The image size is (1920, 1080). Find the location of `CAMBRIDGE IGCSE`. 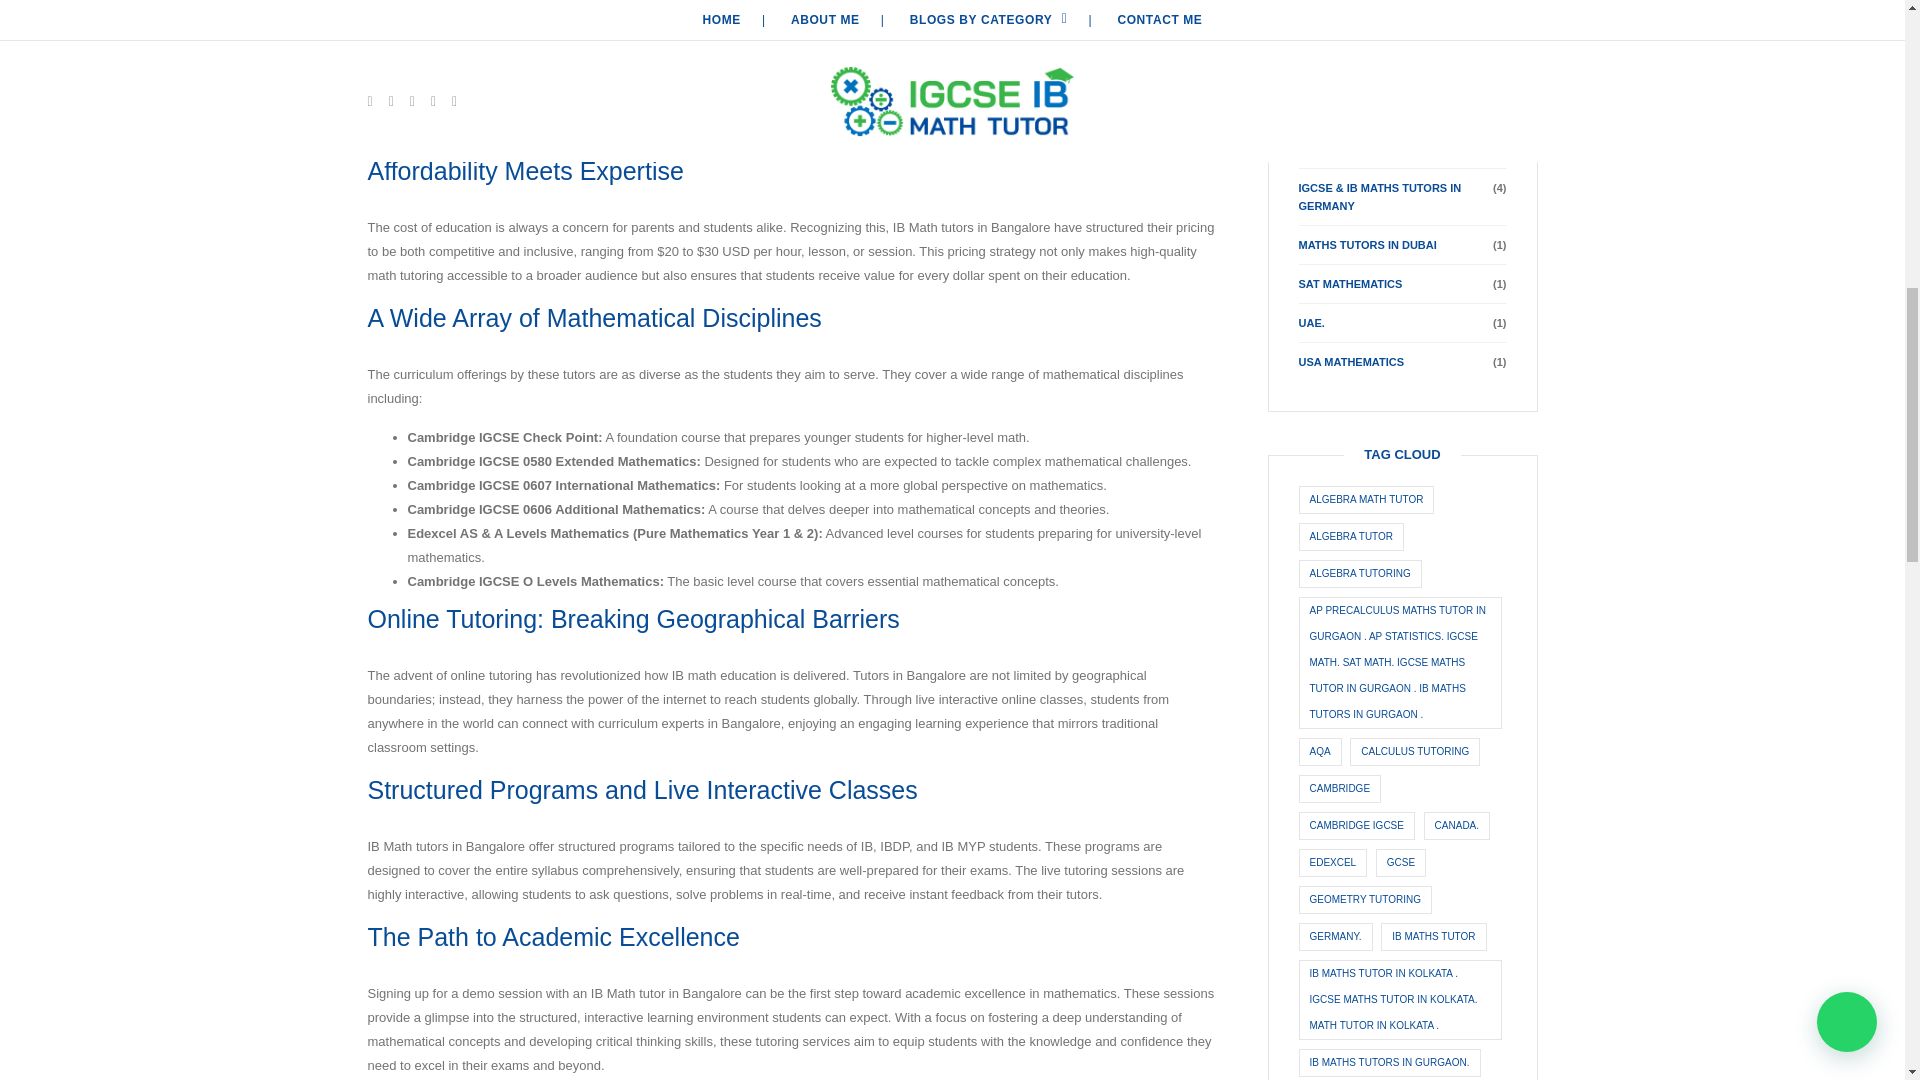

CAMBRIDGE IGCSE is located at coordinates (1350, 70).